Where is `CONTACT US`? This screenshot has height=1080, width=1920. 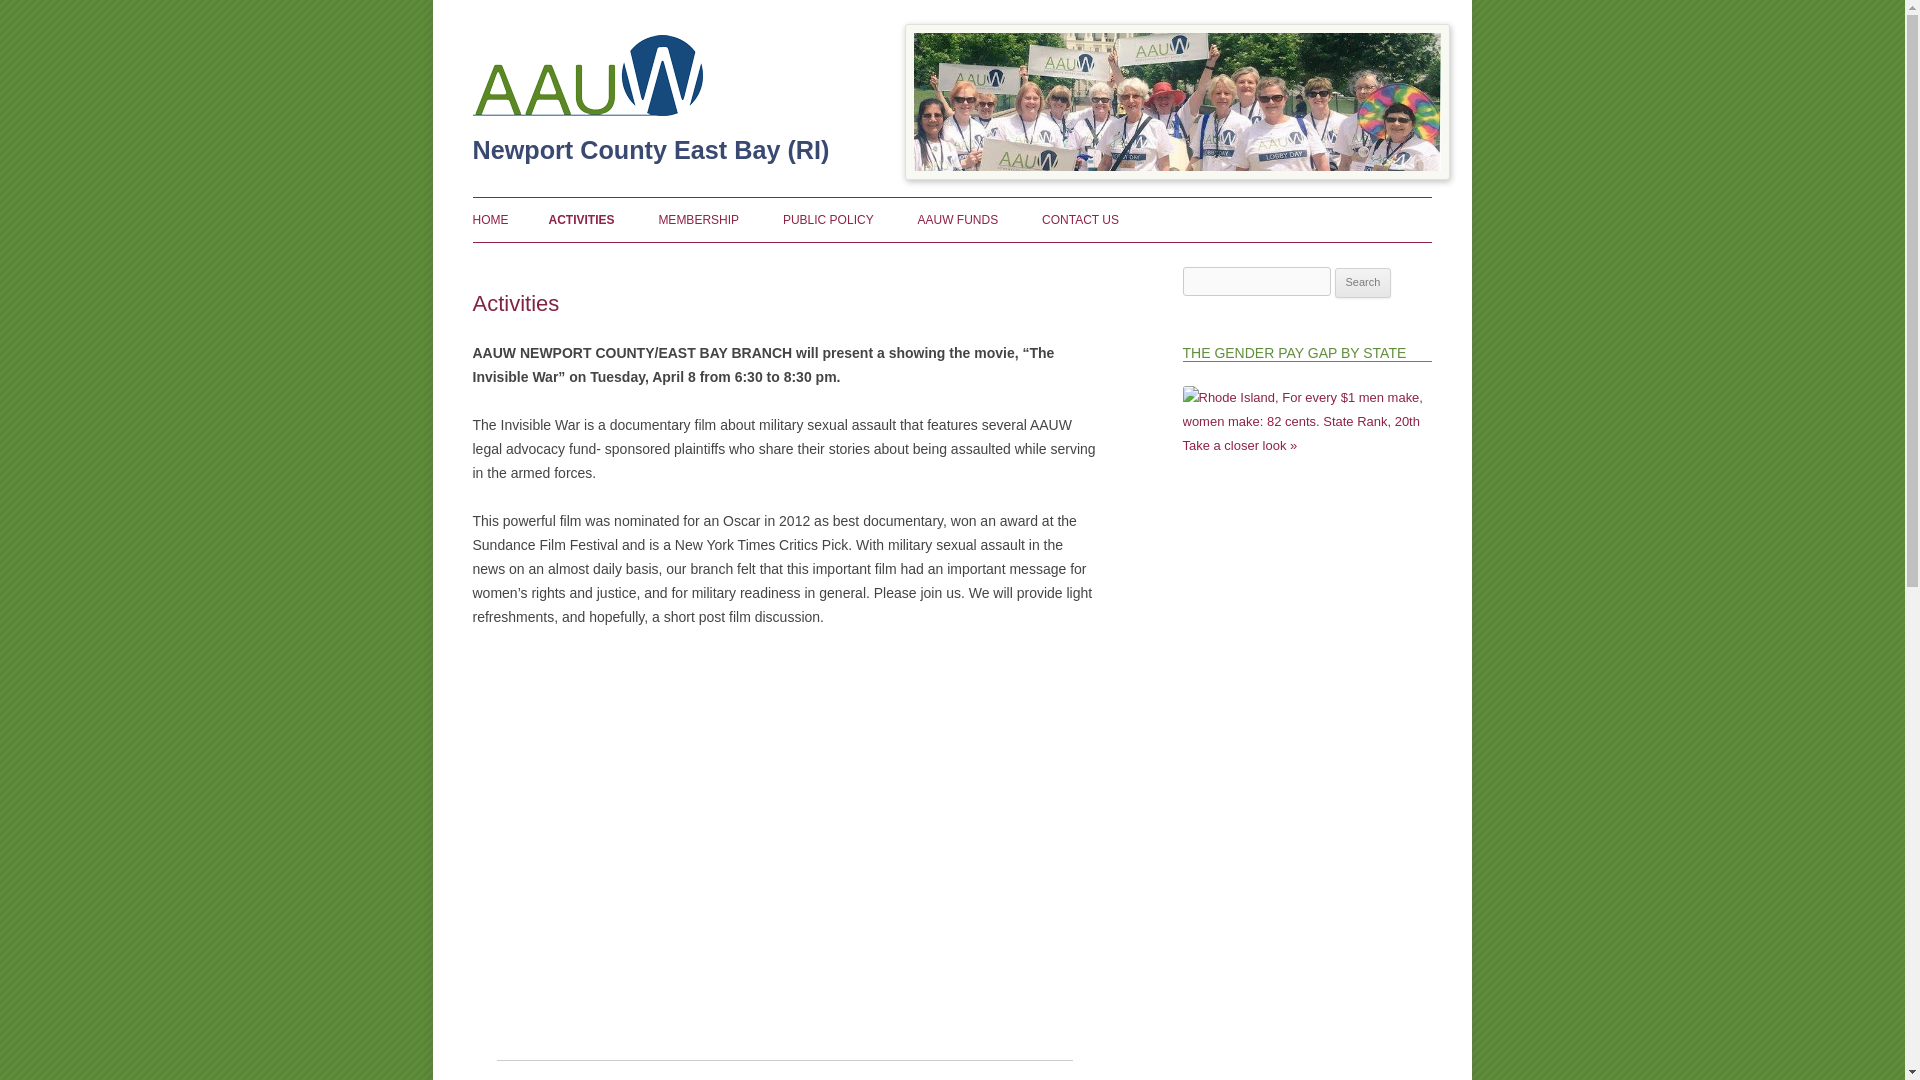 CONTACT US is located at coordinates (1080, 219).